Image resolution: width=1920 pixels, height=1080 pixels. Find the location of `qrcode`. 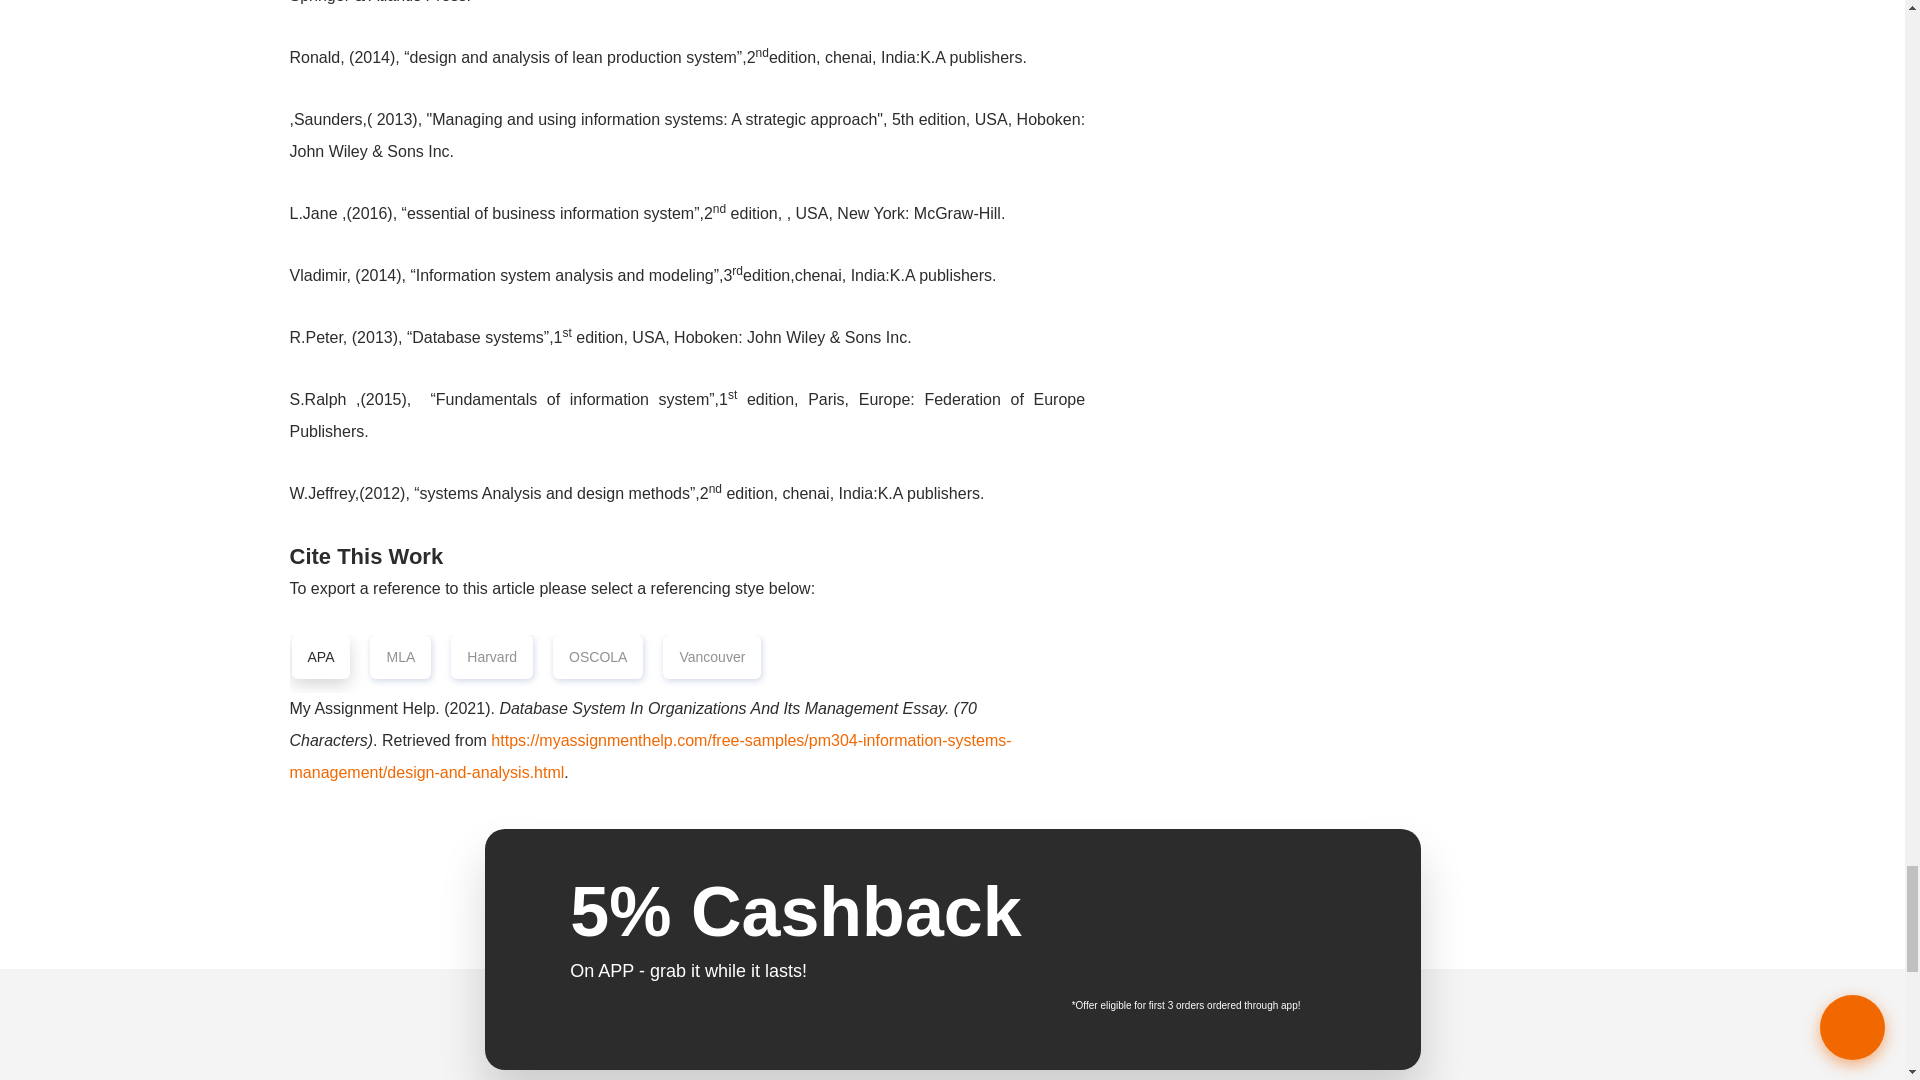

qrcode is located at coordinates (1284, 936).